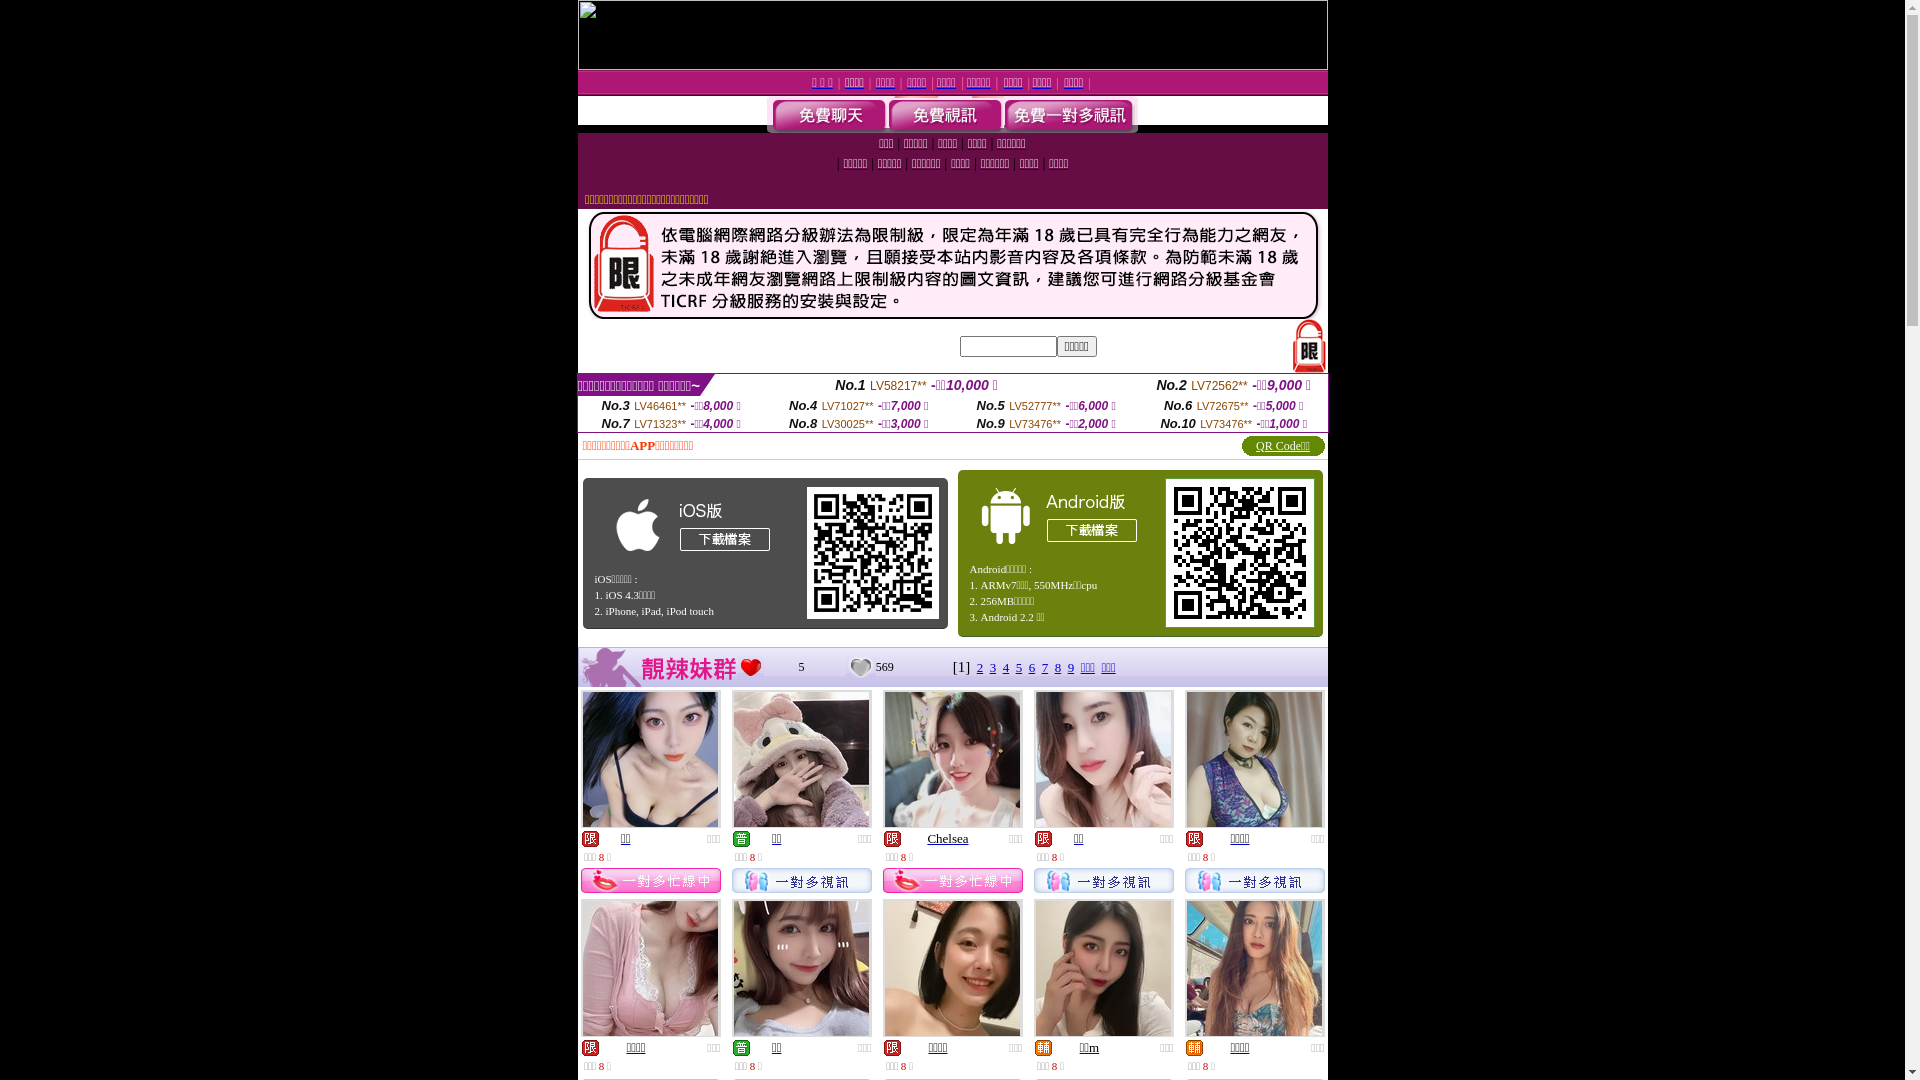 The height and width of the screenshot is (1080, 1920). What do you see at coordinates (994, 668) in the screenshot?
I see `3` at bounding box center [994, 668].